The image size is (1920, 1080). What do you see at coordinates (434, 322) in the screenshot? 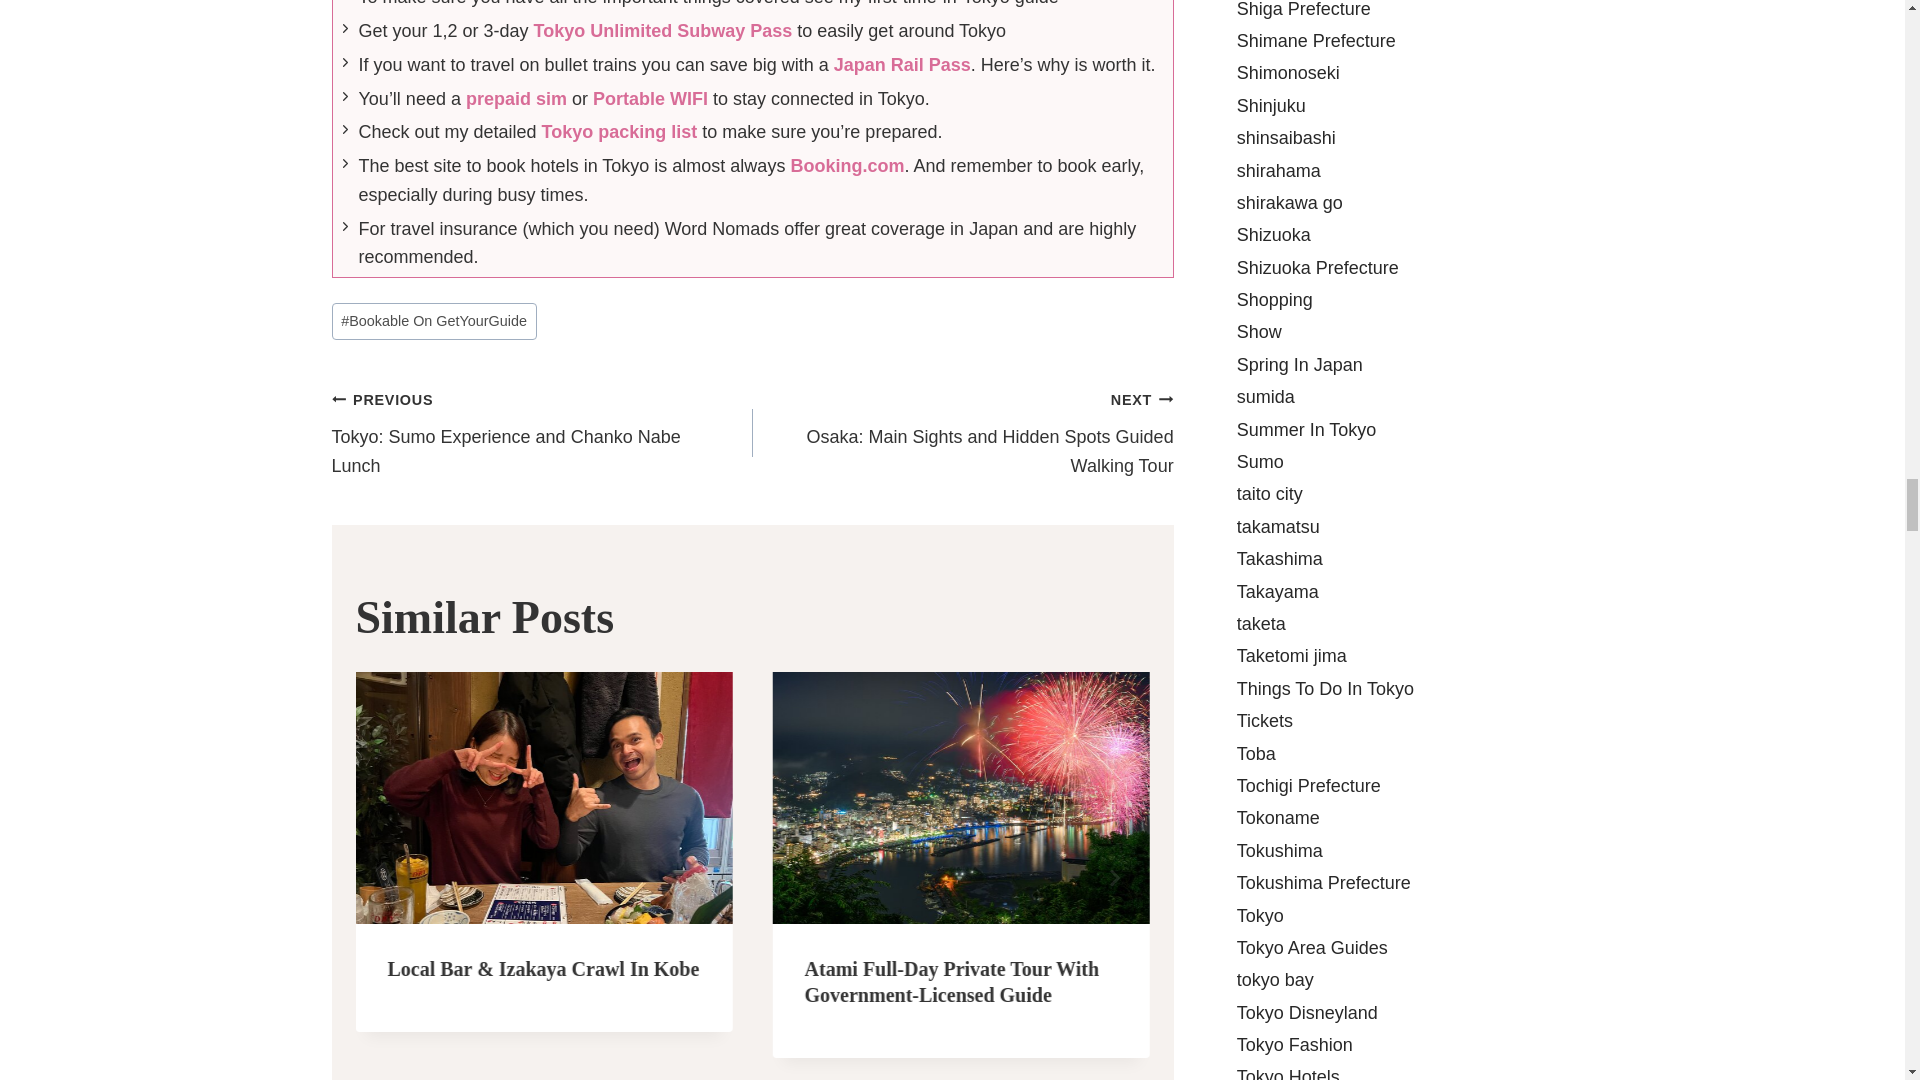
I see `Bookable On GetYourGuide` at bounding box center [434, 322].